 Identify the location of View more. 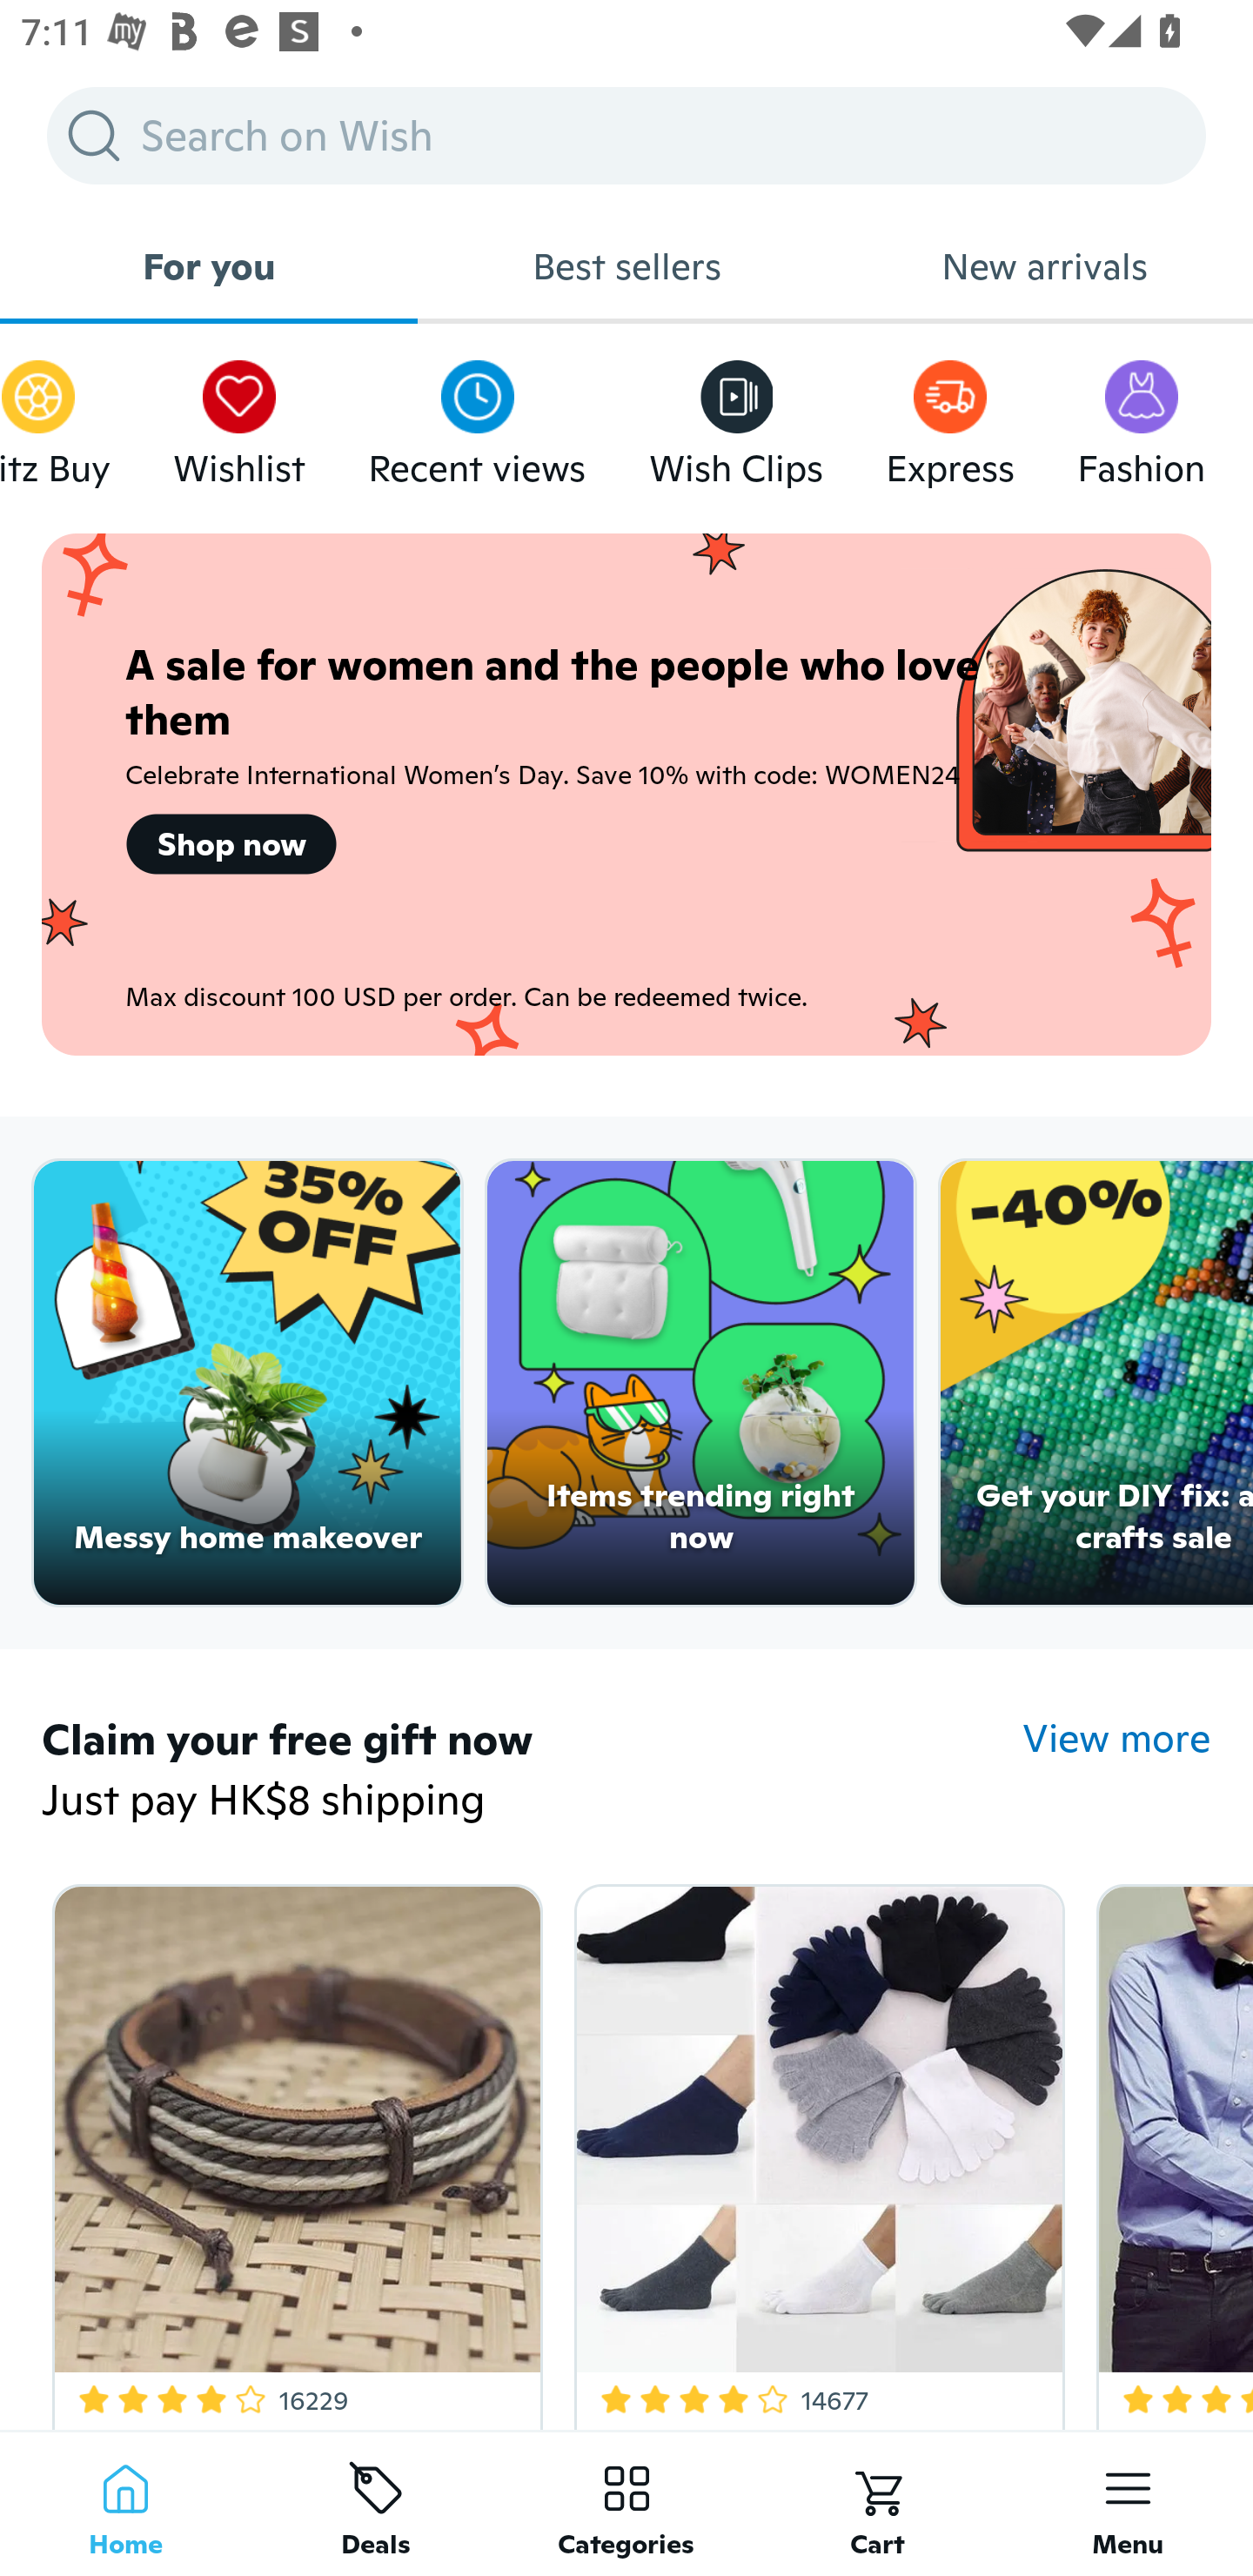
(1117, 1739).